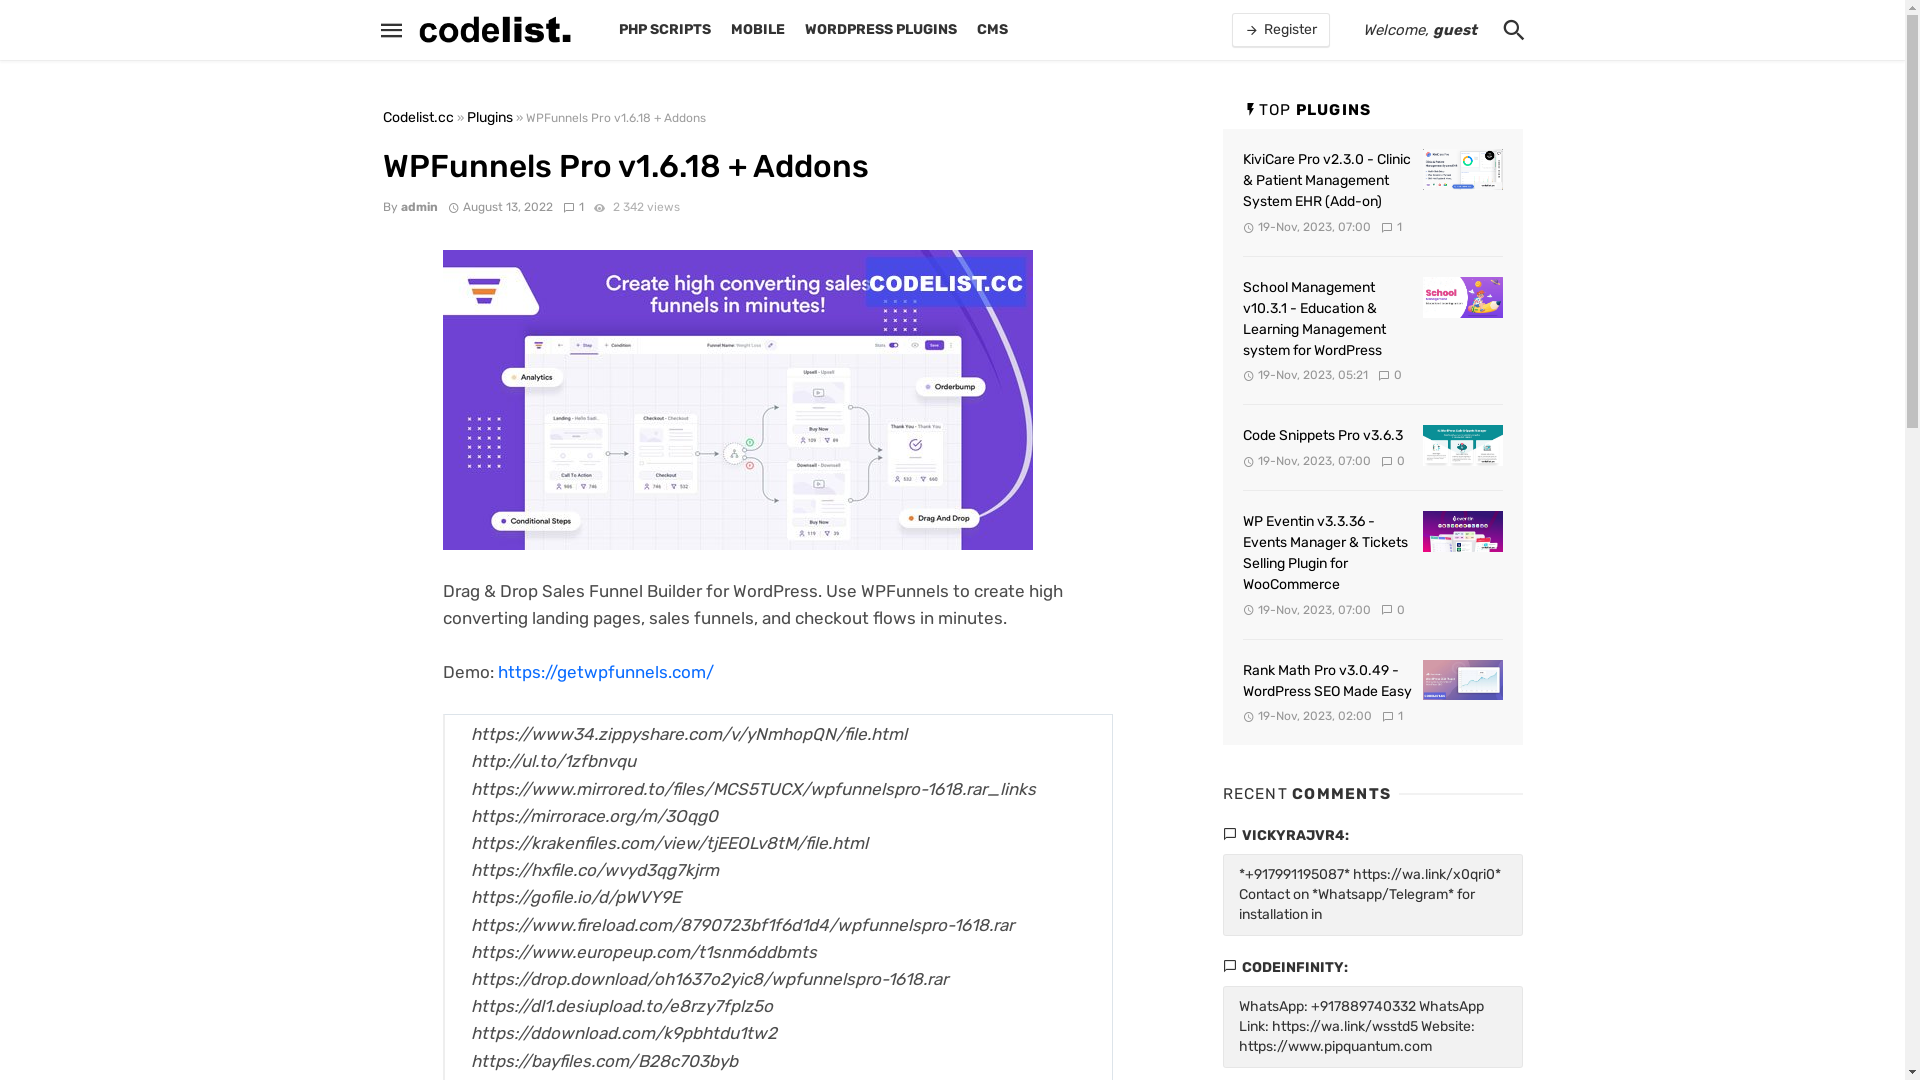 The width and height of the screenshot is (1920, 1080). I want to click on PHP SCRIPTS, so click(665, 30).